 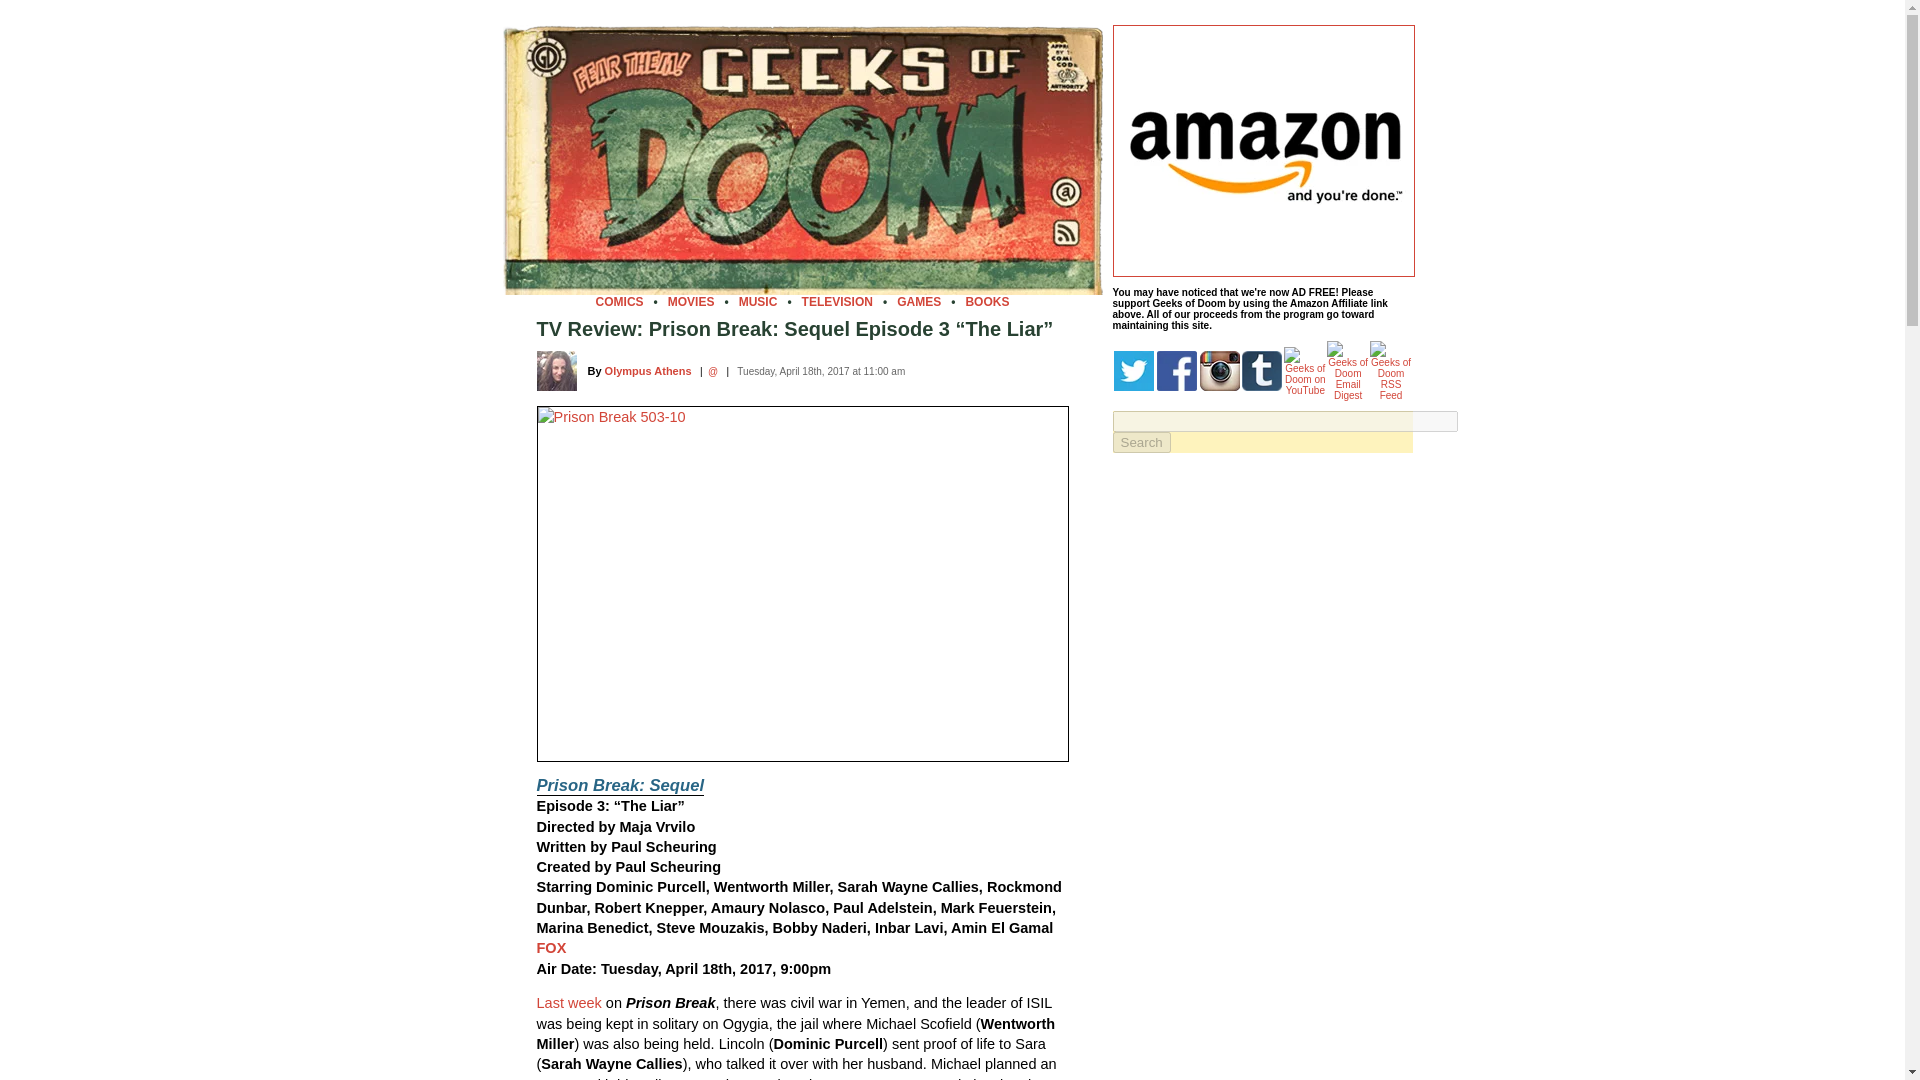 I want to click on BOOKS, so click(x=987, y=301).